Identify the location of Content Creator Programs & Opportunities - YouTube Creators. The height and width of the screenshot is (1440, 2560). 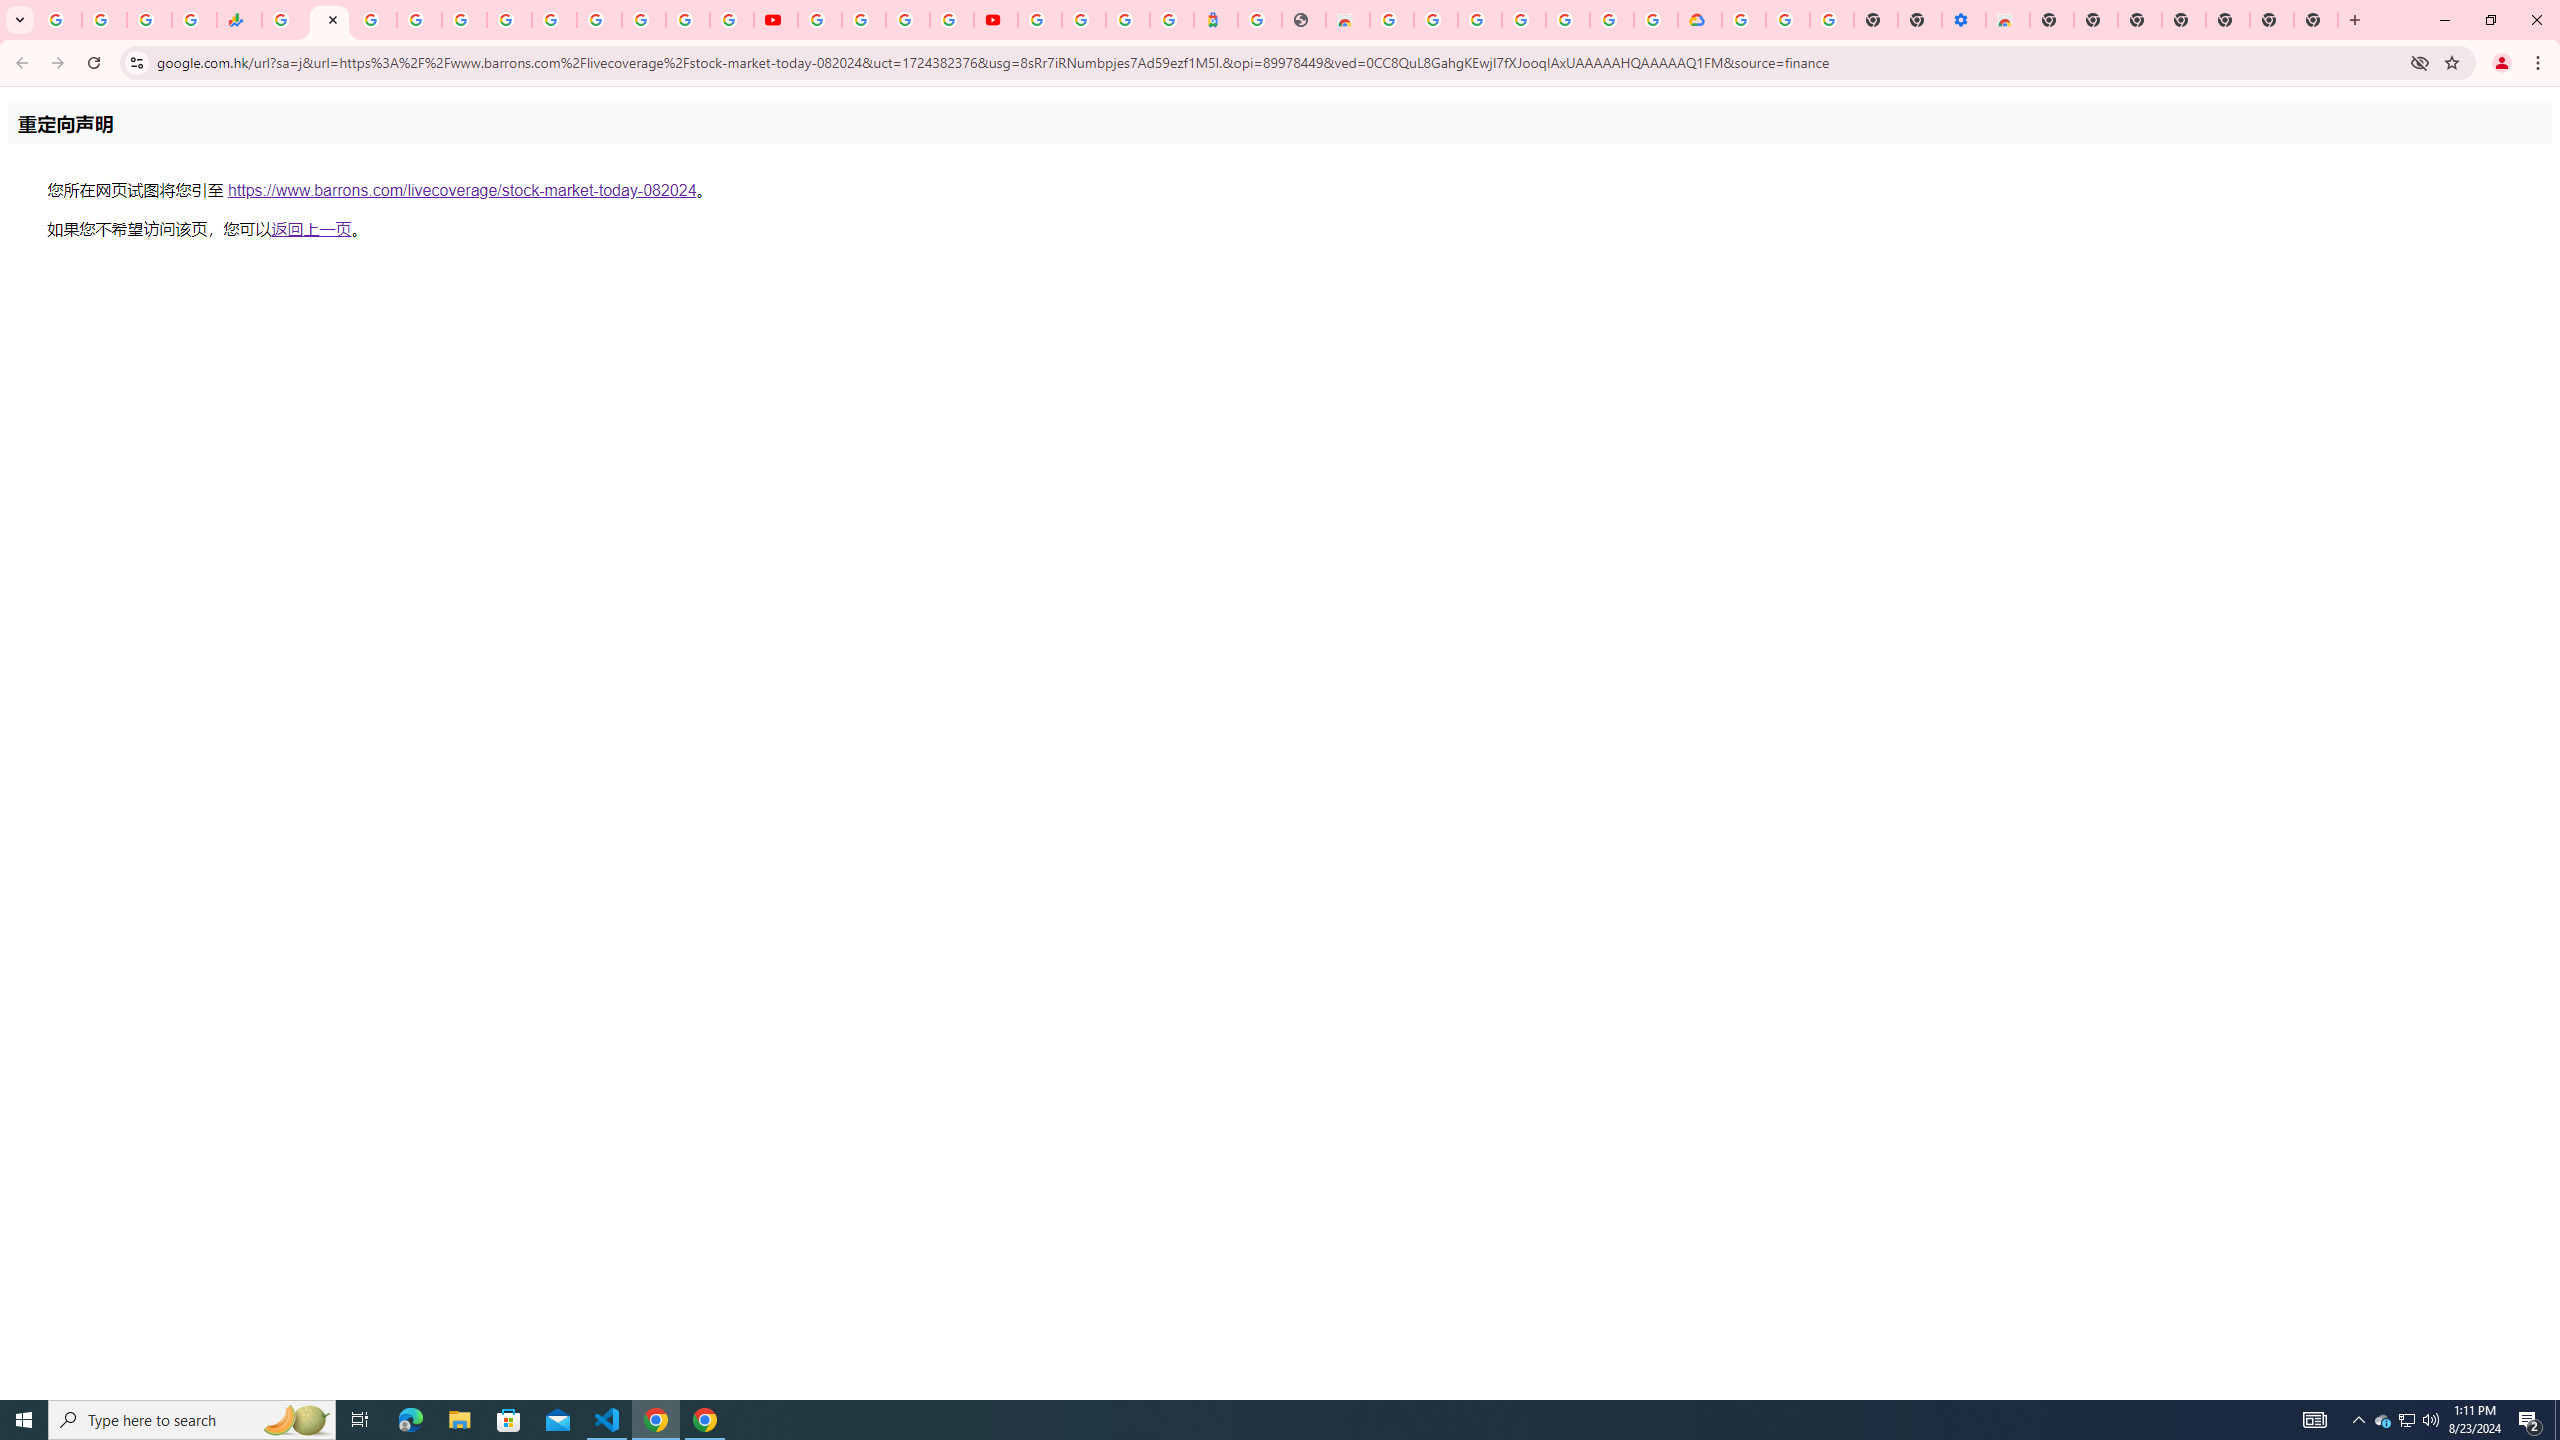
(996, 20).